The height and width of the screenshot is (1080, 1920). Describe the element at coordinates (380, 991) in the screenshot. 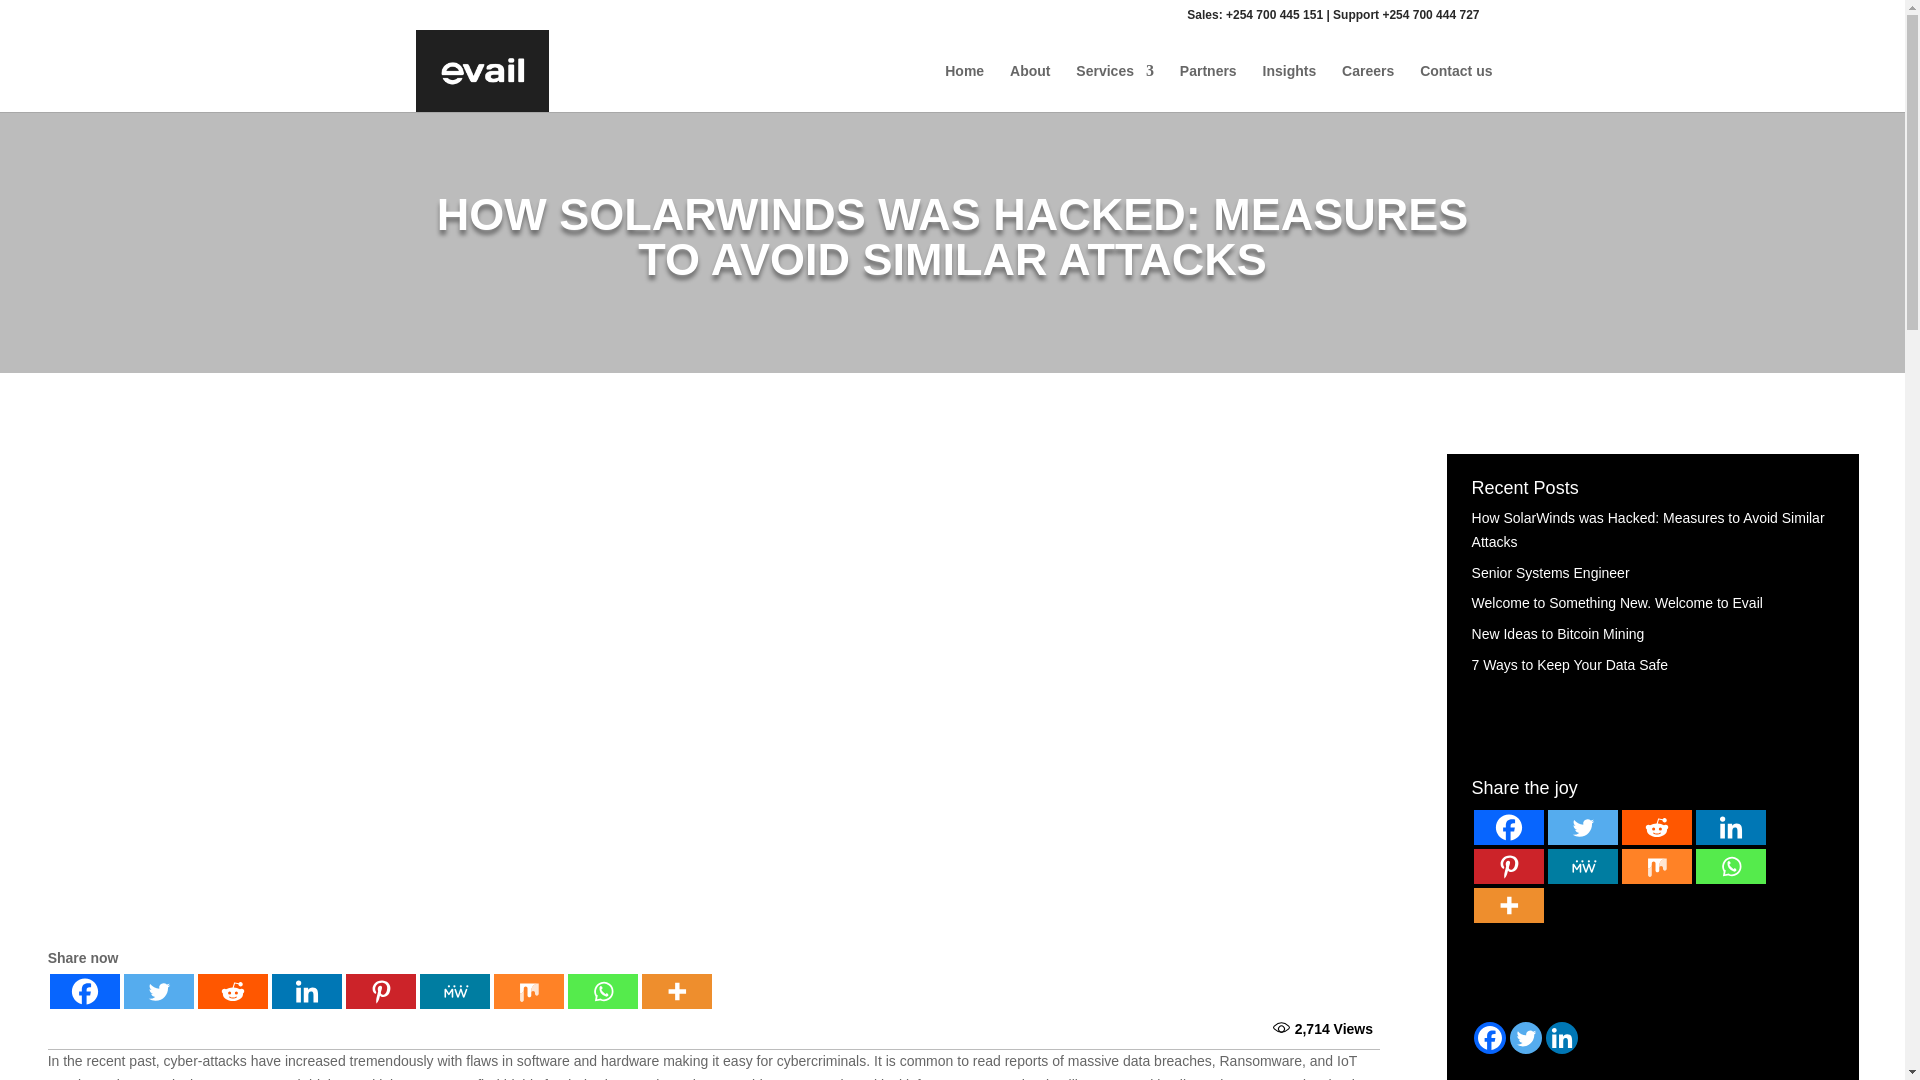

I see `Pinterest` at that location.